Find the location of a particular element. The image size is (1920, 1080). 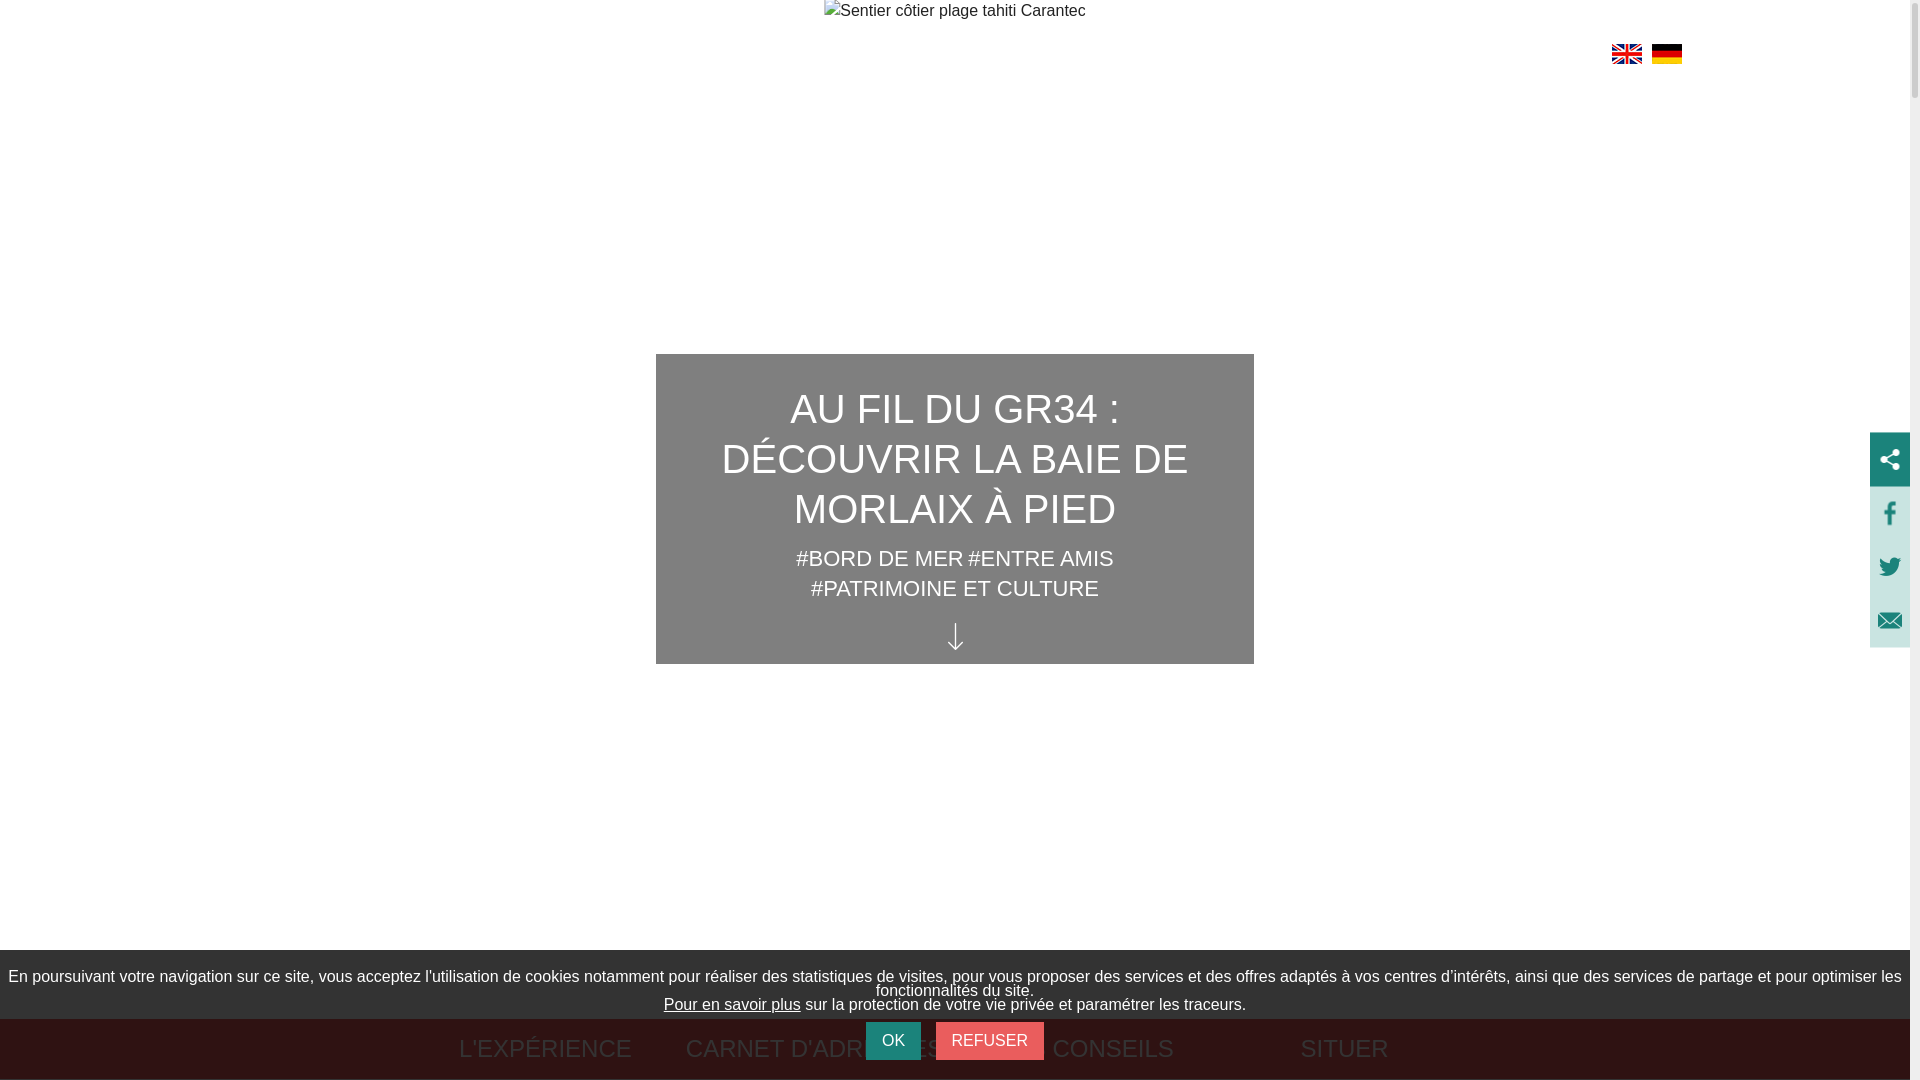

PLANIFIER is located at coordinates (1068, 55).